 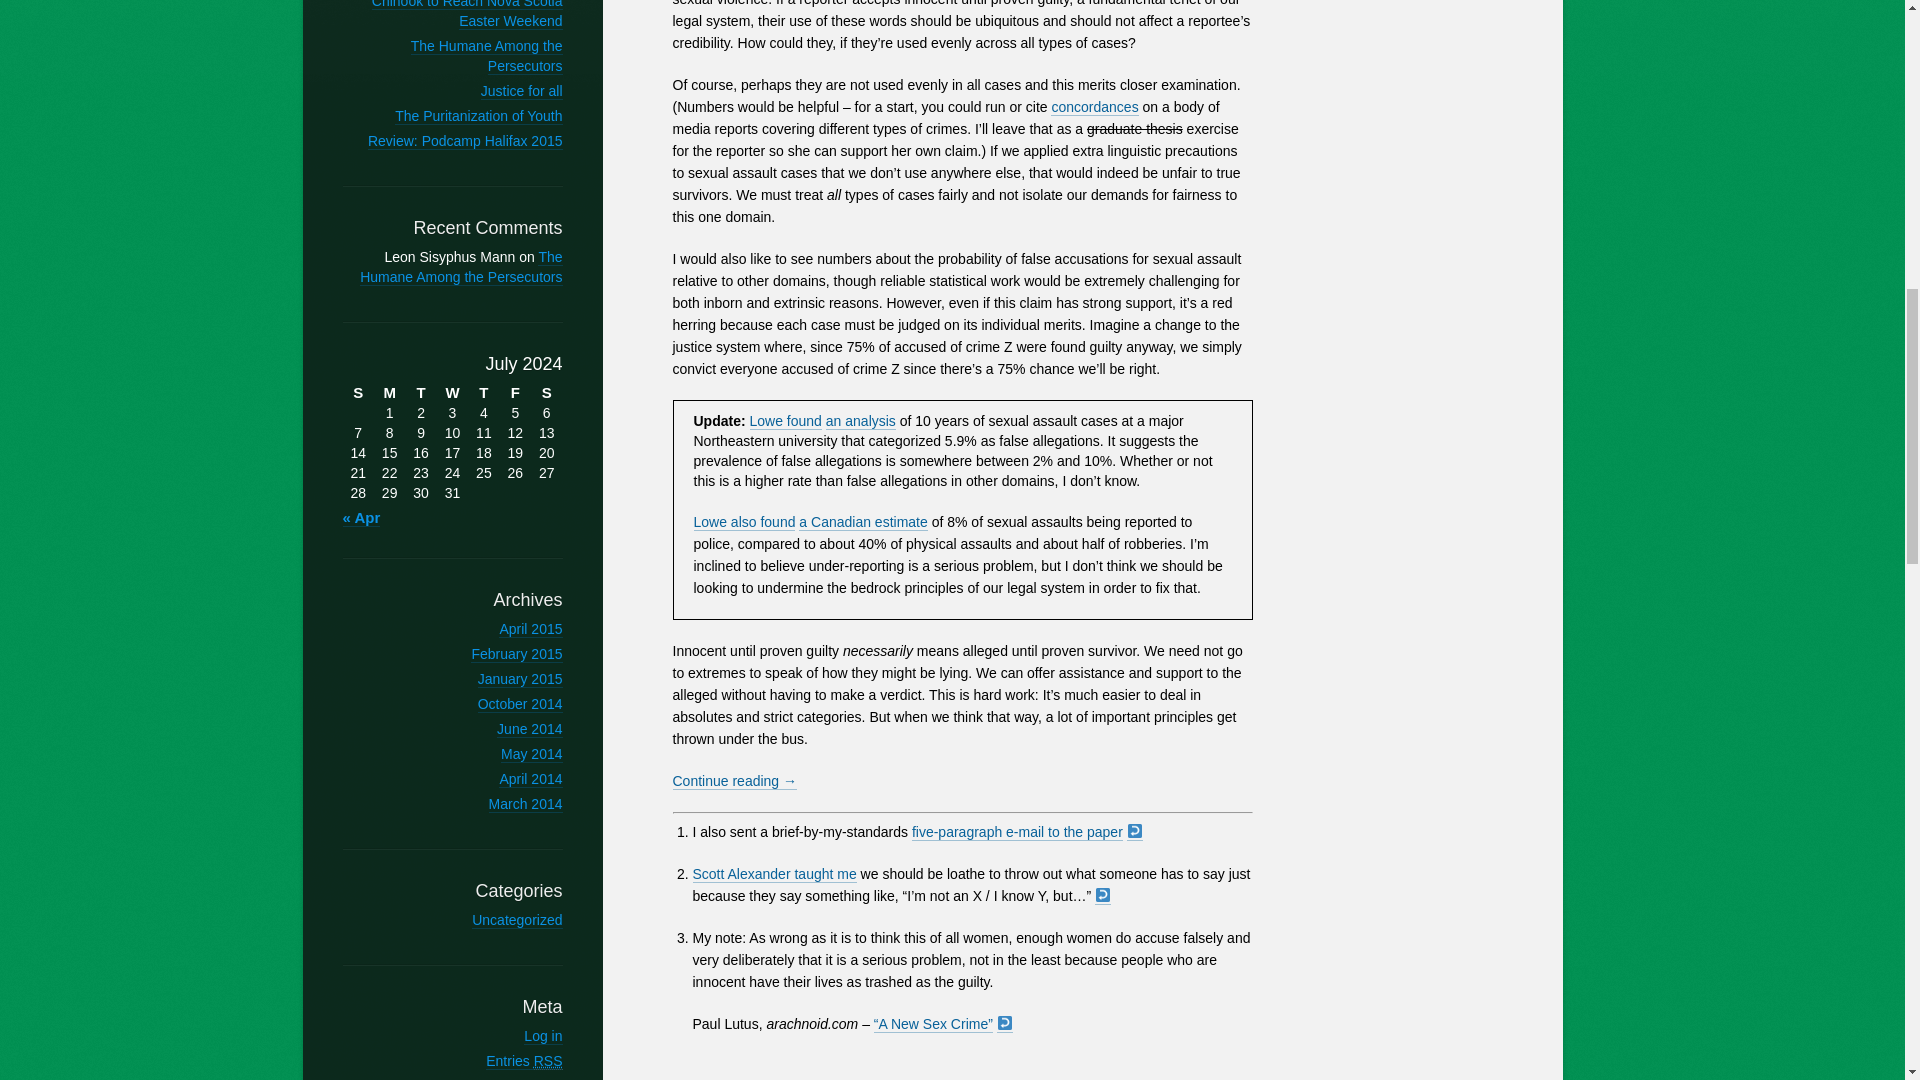 What do you see at coordinates (1004, 1024) in the screenshot?
I see `Jump back to footnote 3 in the text.` at bounding box center [1004, 1024].